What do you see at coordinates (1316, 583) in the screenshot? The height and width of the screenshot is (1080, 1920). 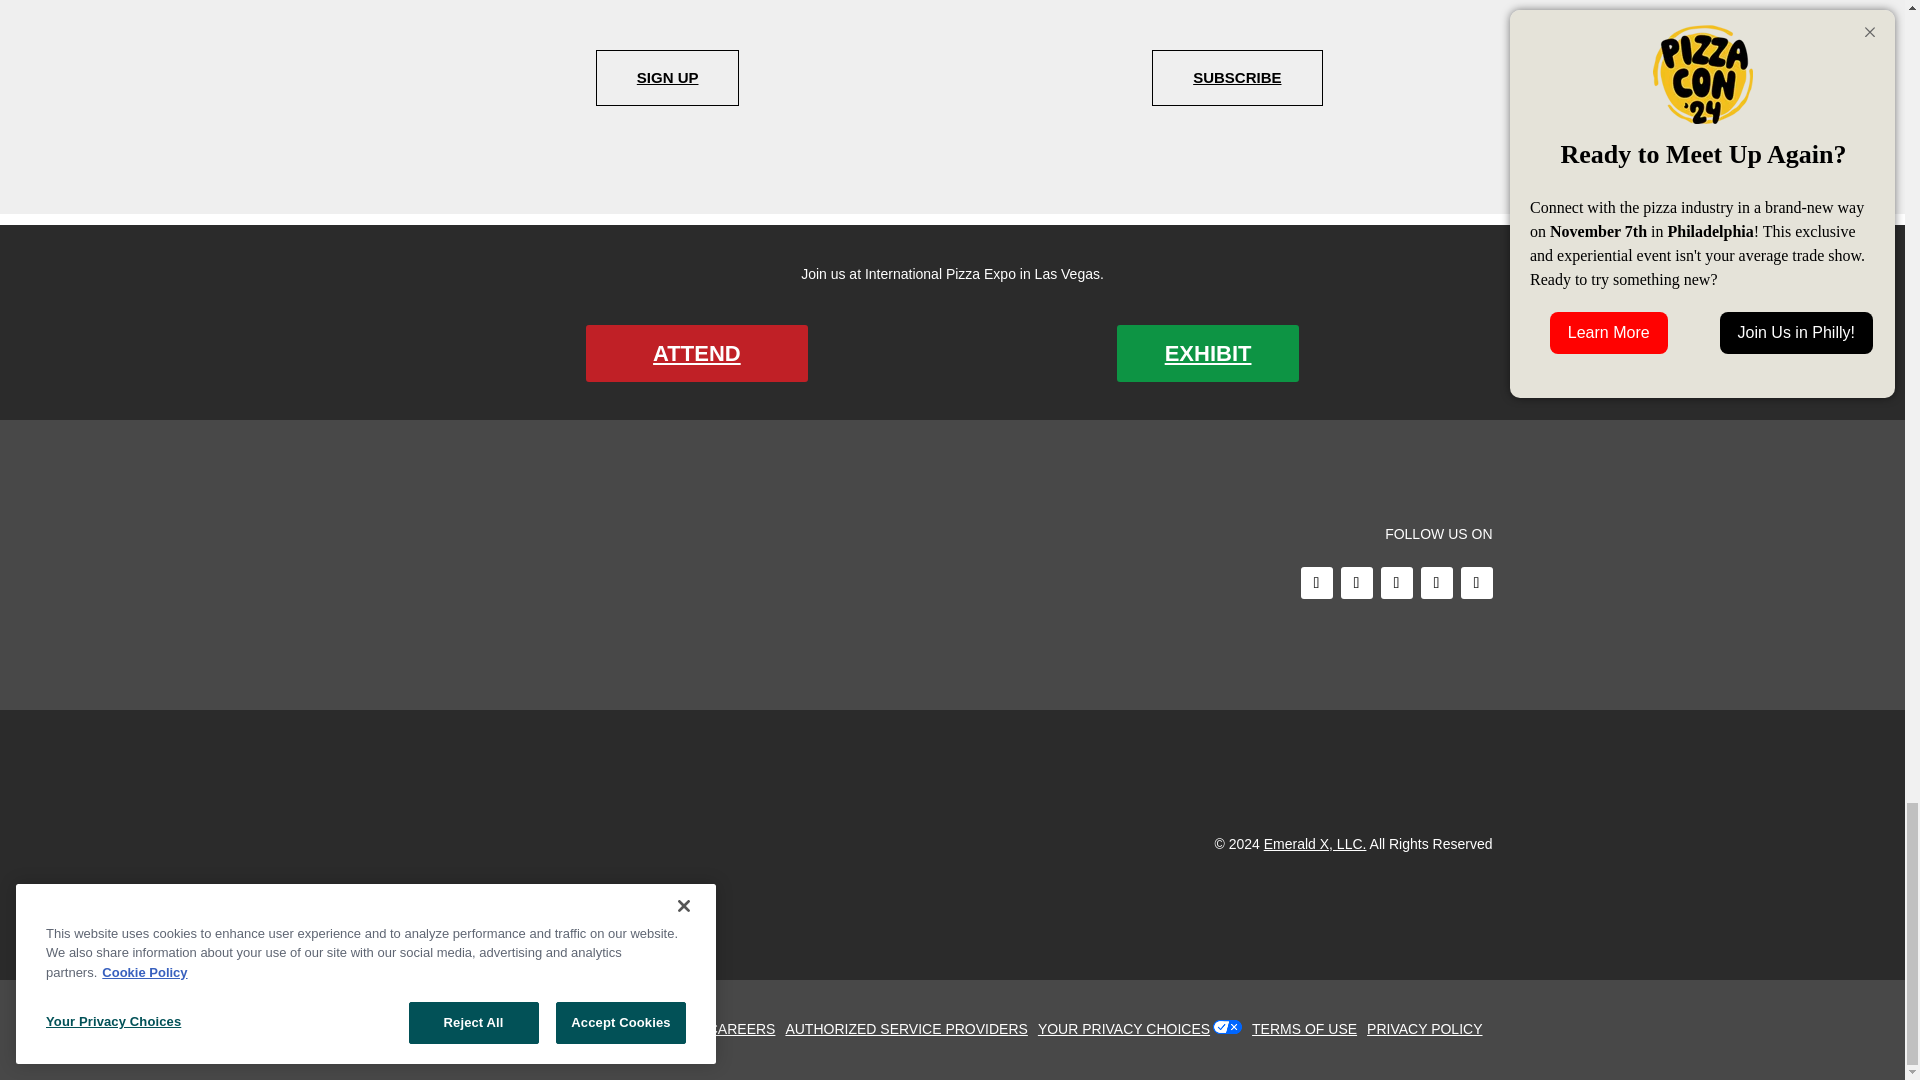 I see `Follow on Facebook` at bounding box center [1316, 583].